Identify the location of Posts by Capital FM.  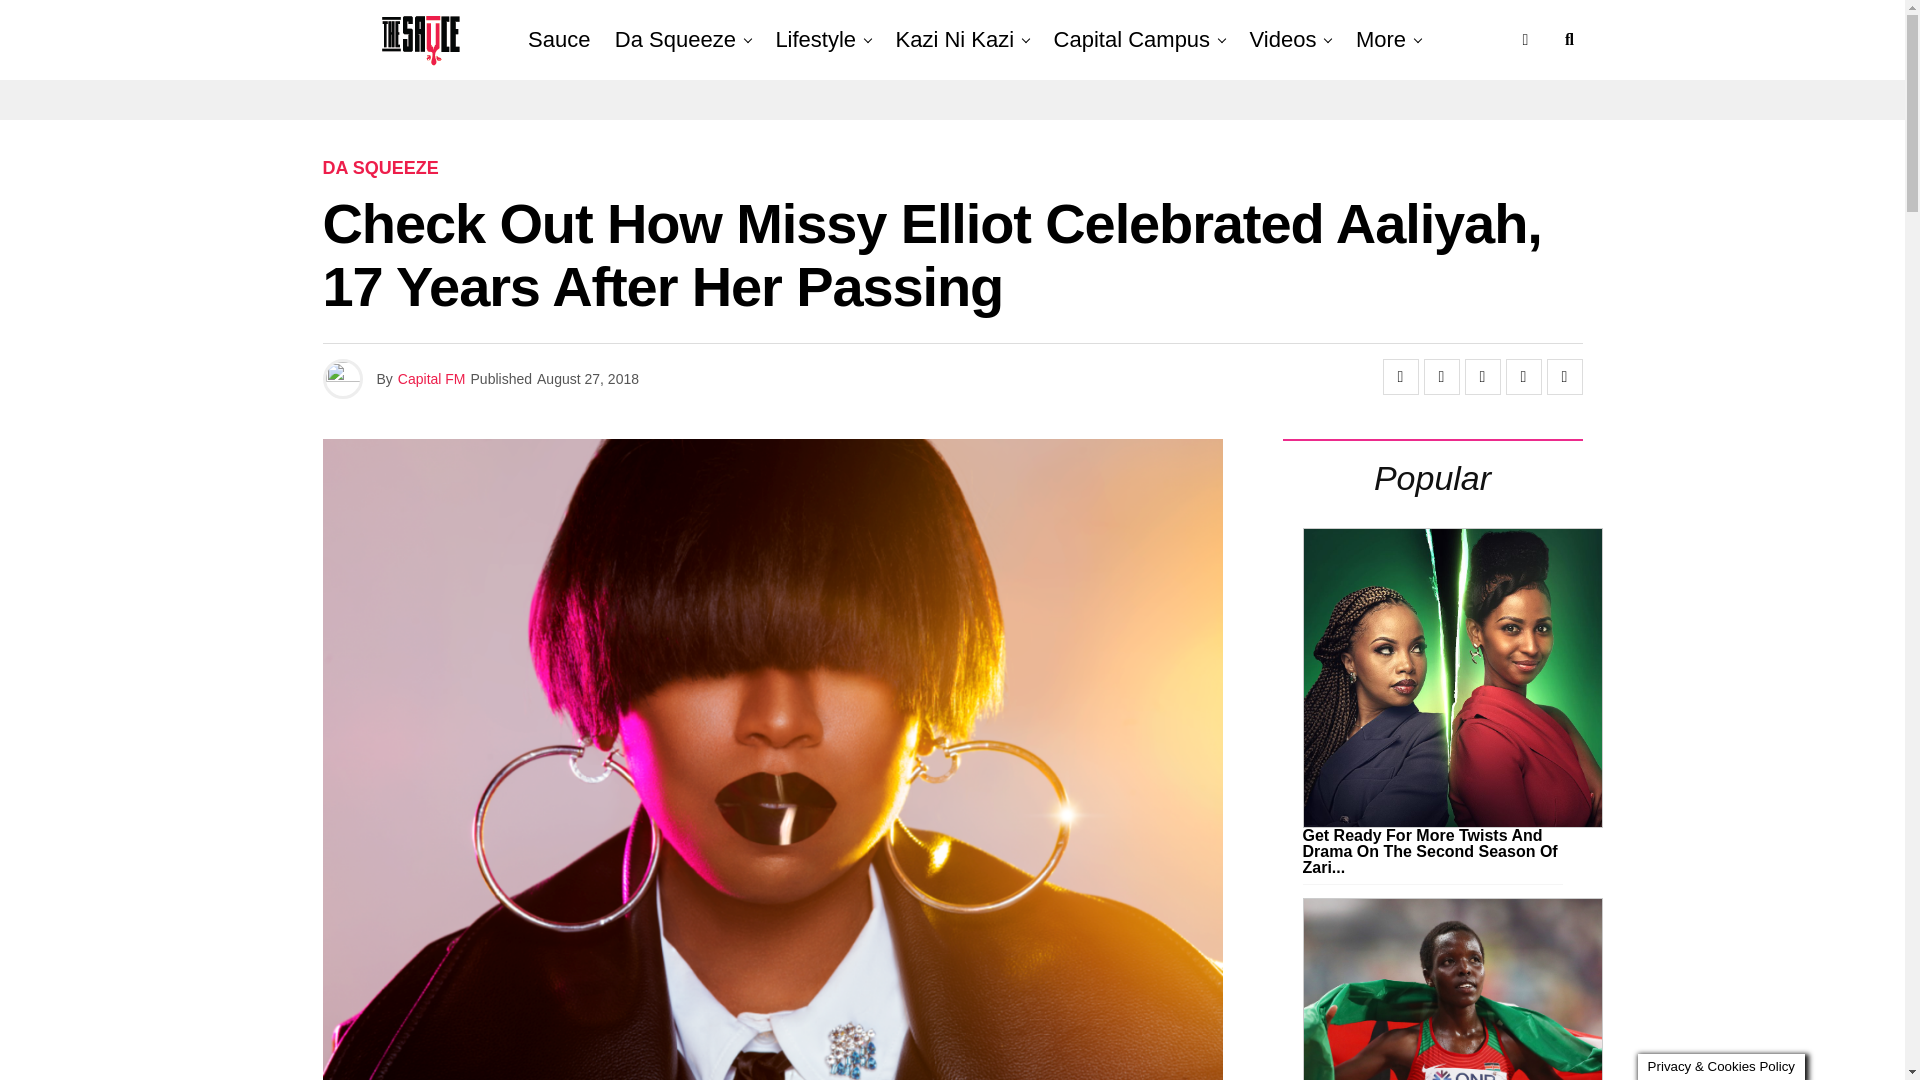
(432, 378).